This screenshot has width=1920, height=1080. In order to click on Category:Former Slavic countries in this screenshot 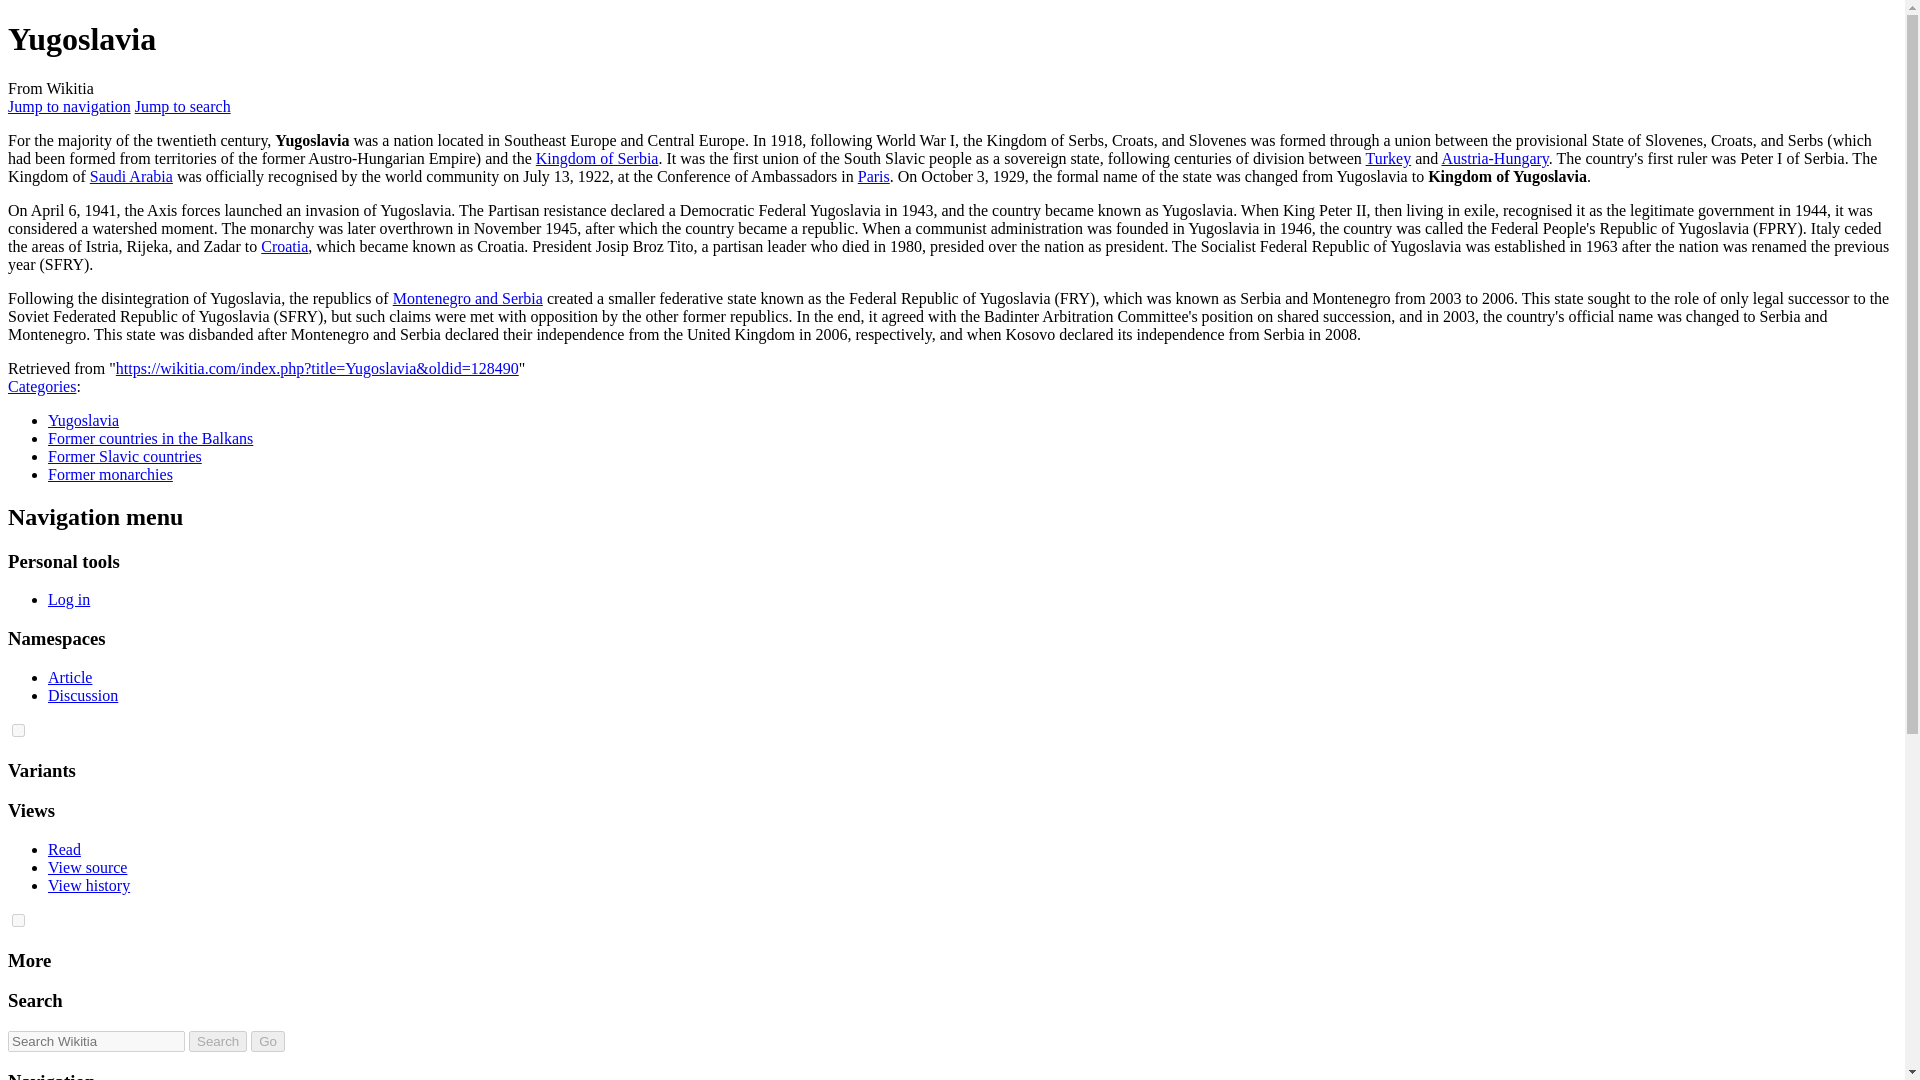, I will do `click(124, 456)`.